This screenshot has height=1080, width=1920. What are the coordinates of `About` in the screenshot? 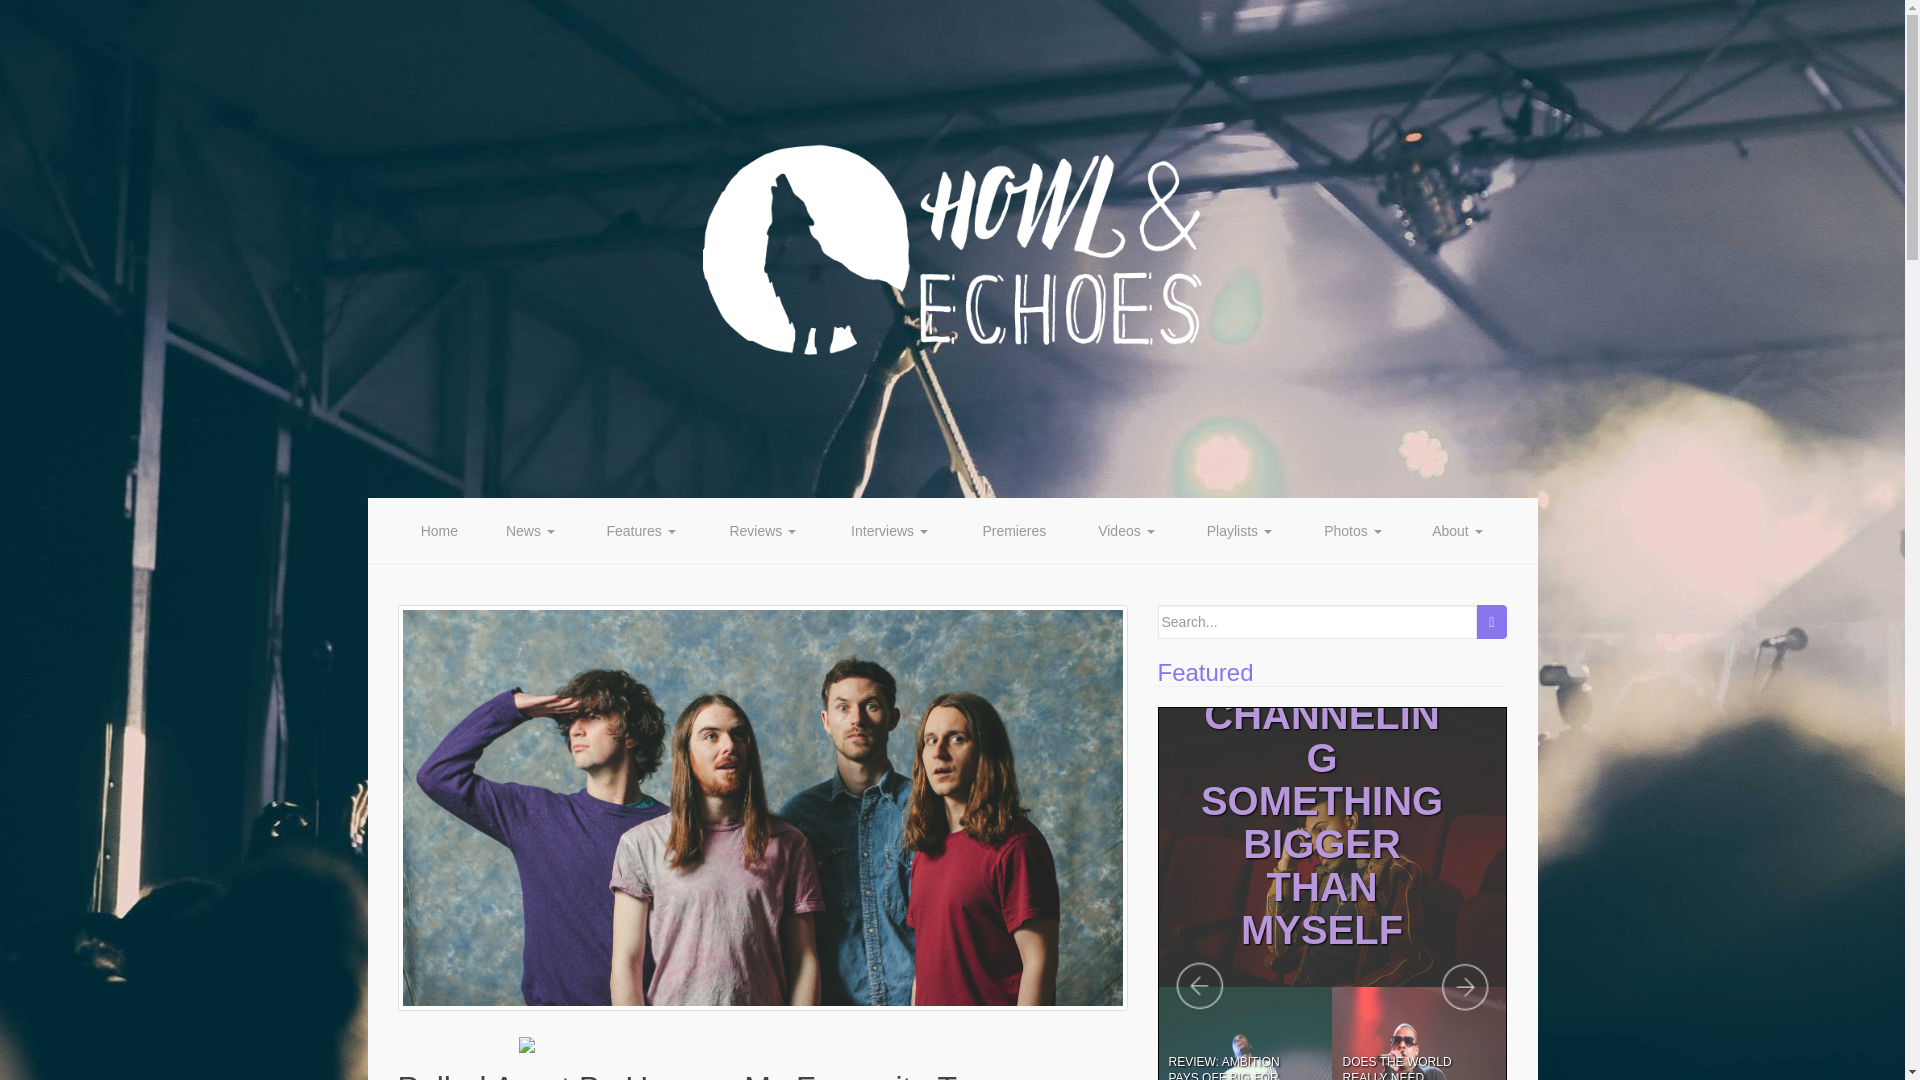 It's located at (1457, 530).